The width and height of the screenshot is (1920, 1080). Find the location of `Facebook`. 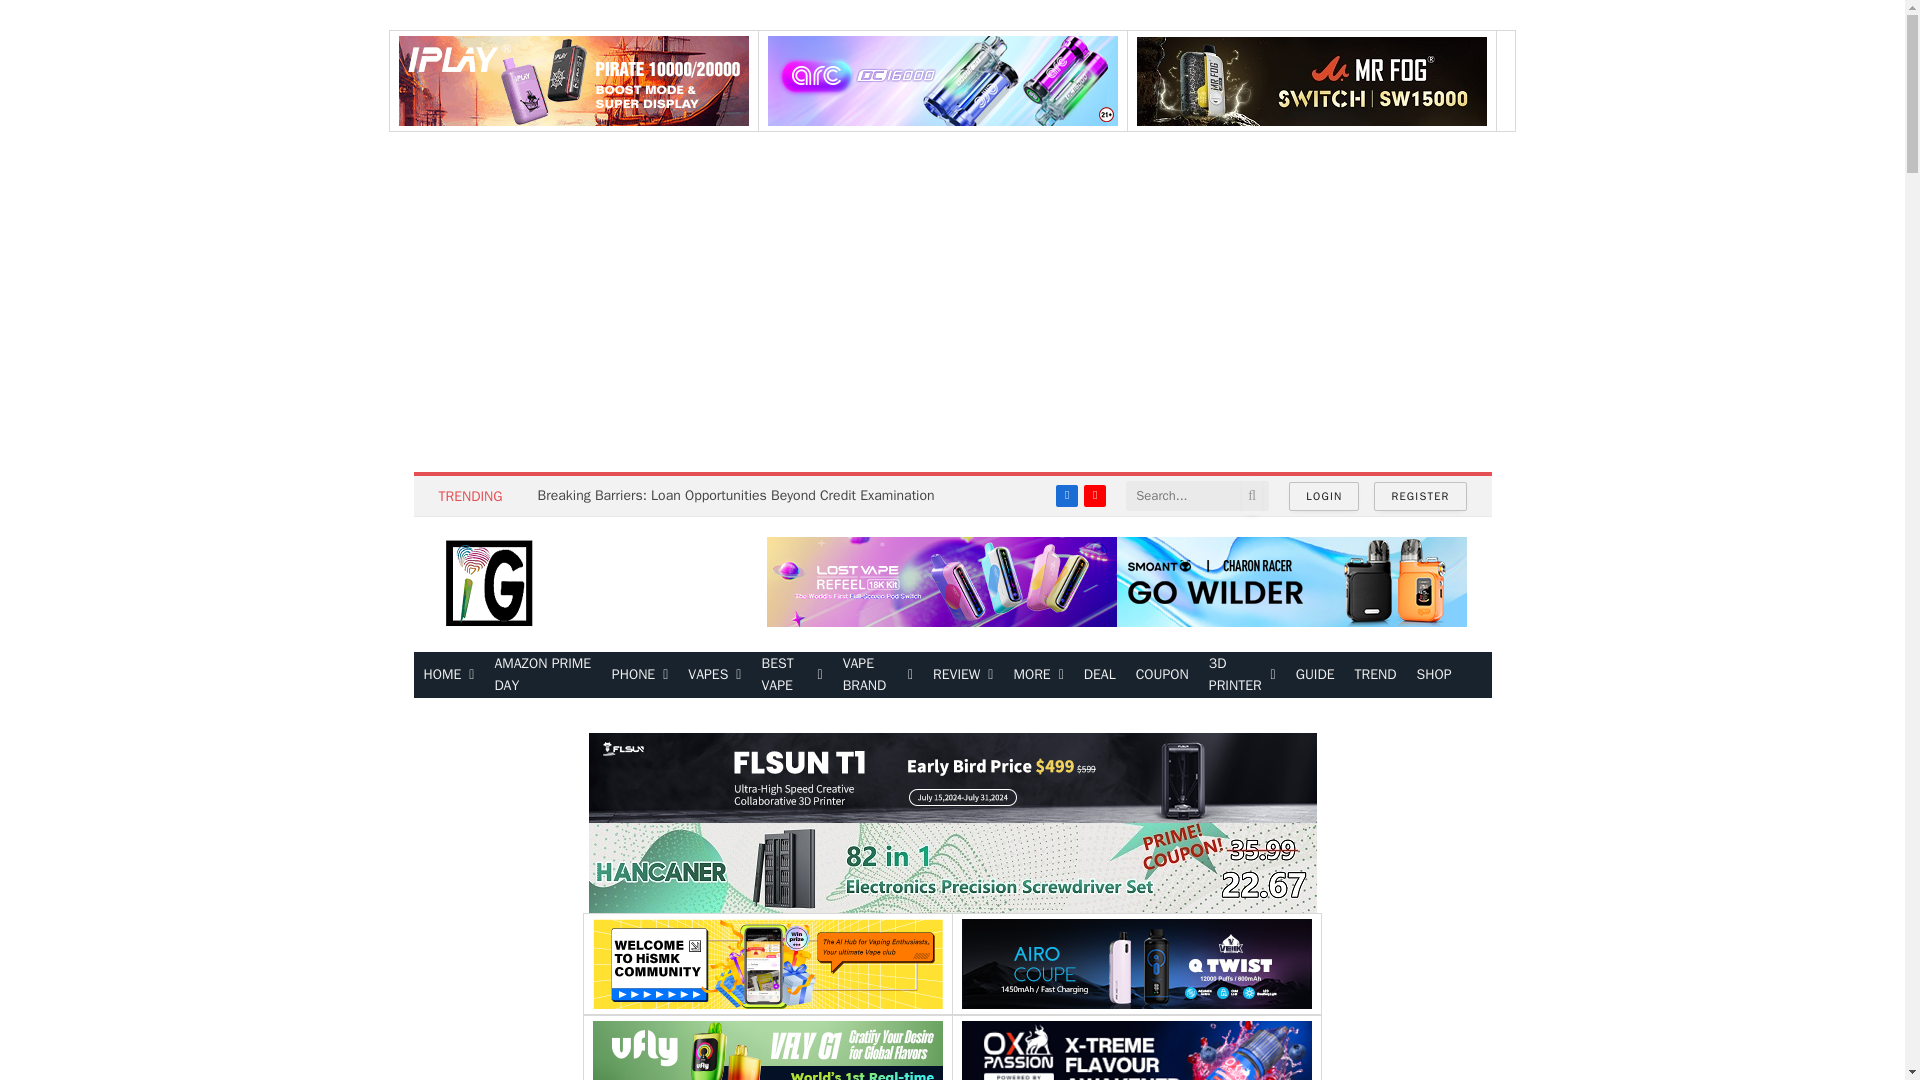

Facebook is located at coordinates (1066, 495).